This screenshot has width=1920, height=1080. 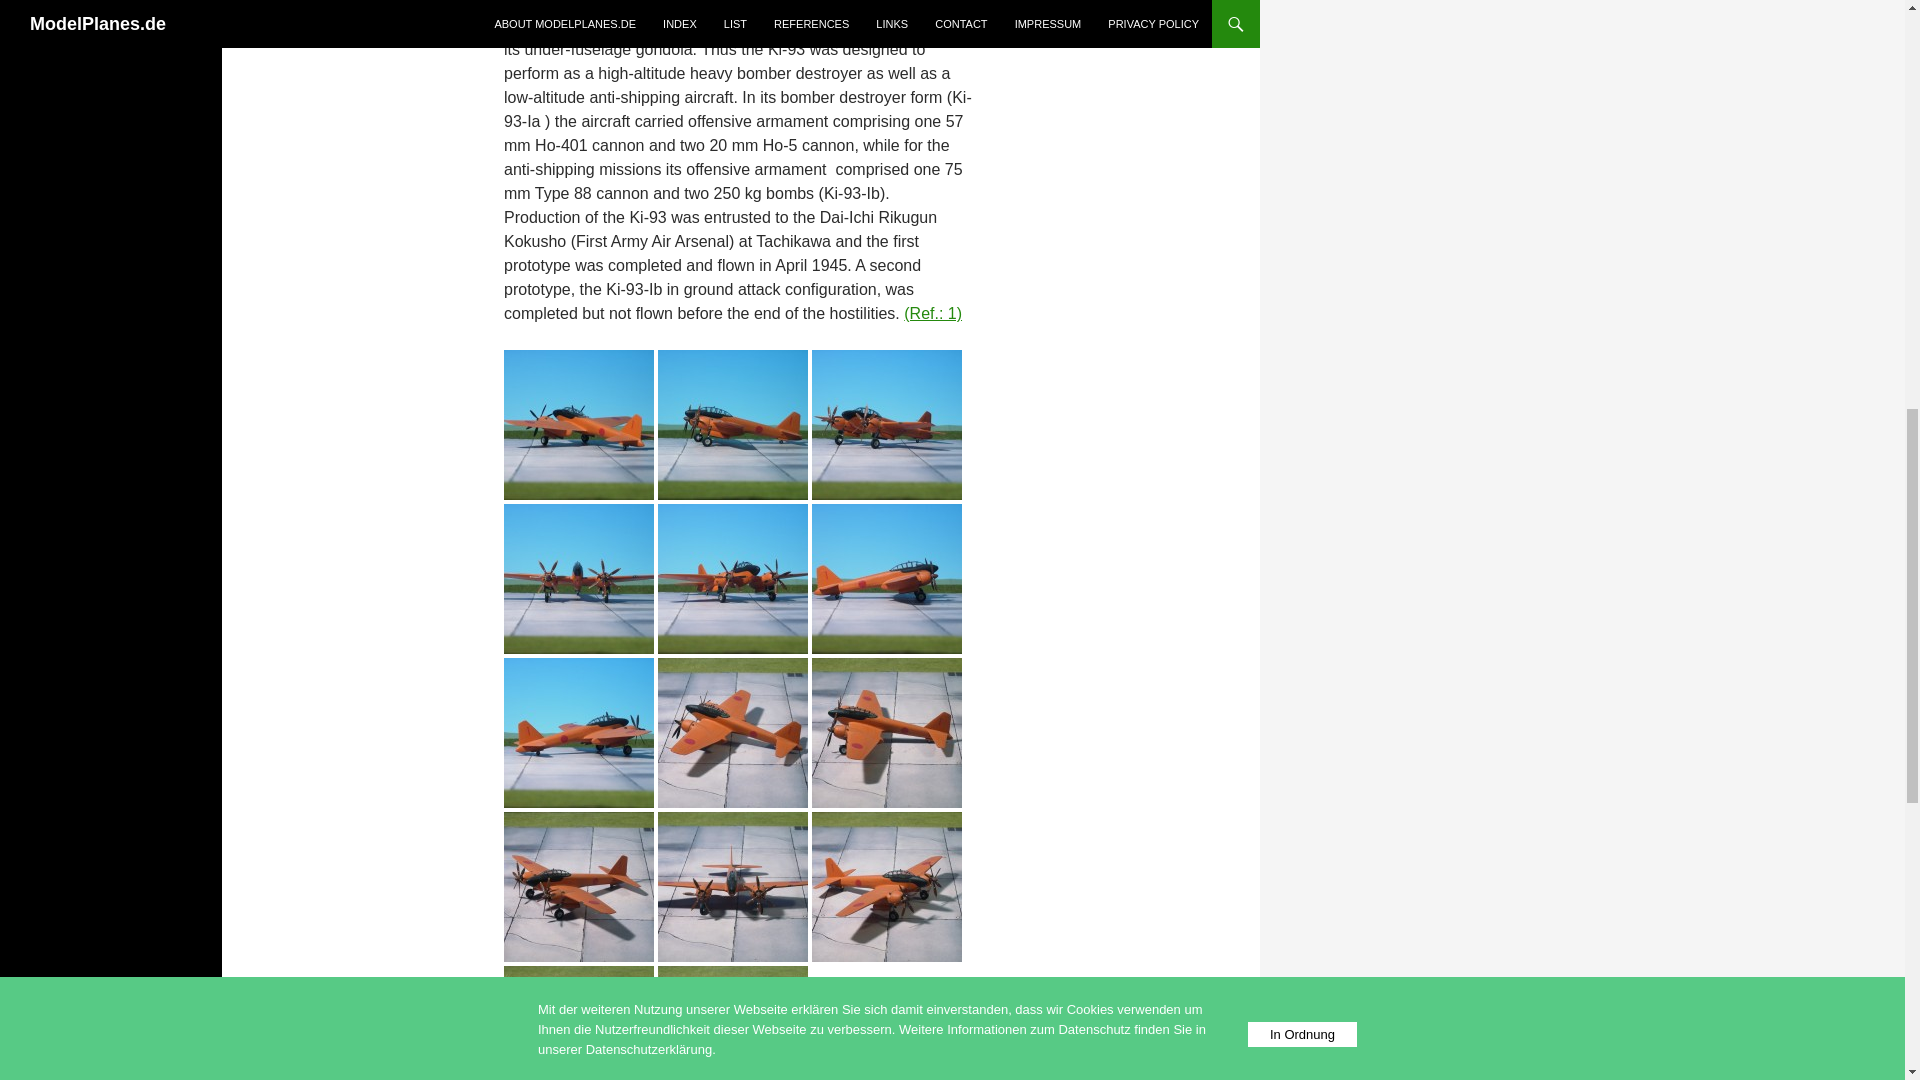 What do you see at coordinates (886, 885) in the screenshot?
I see `Rikugun Ki-93-Ia` at bounding box center [886, 885].